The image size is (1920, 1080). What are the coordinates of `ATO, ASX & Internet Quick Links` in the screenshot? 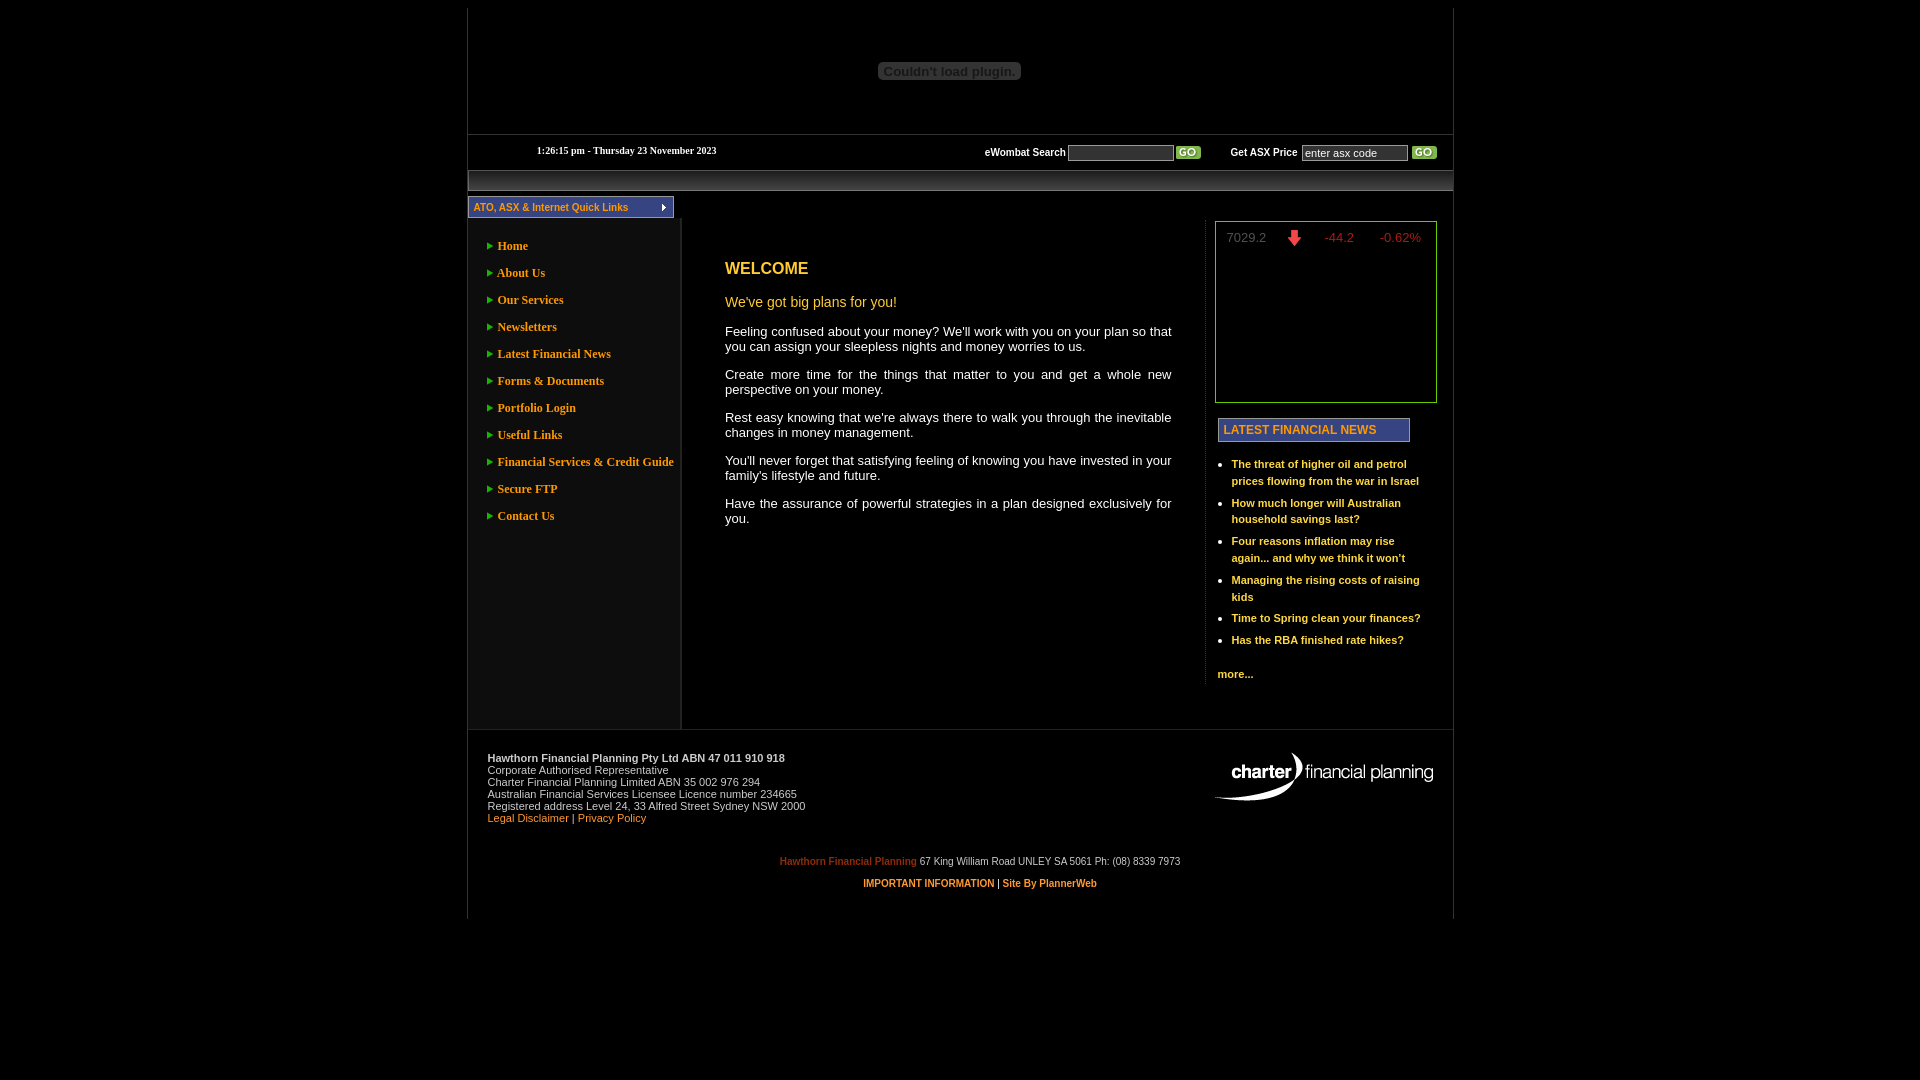 It's located at (570, 206).